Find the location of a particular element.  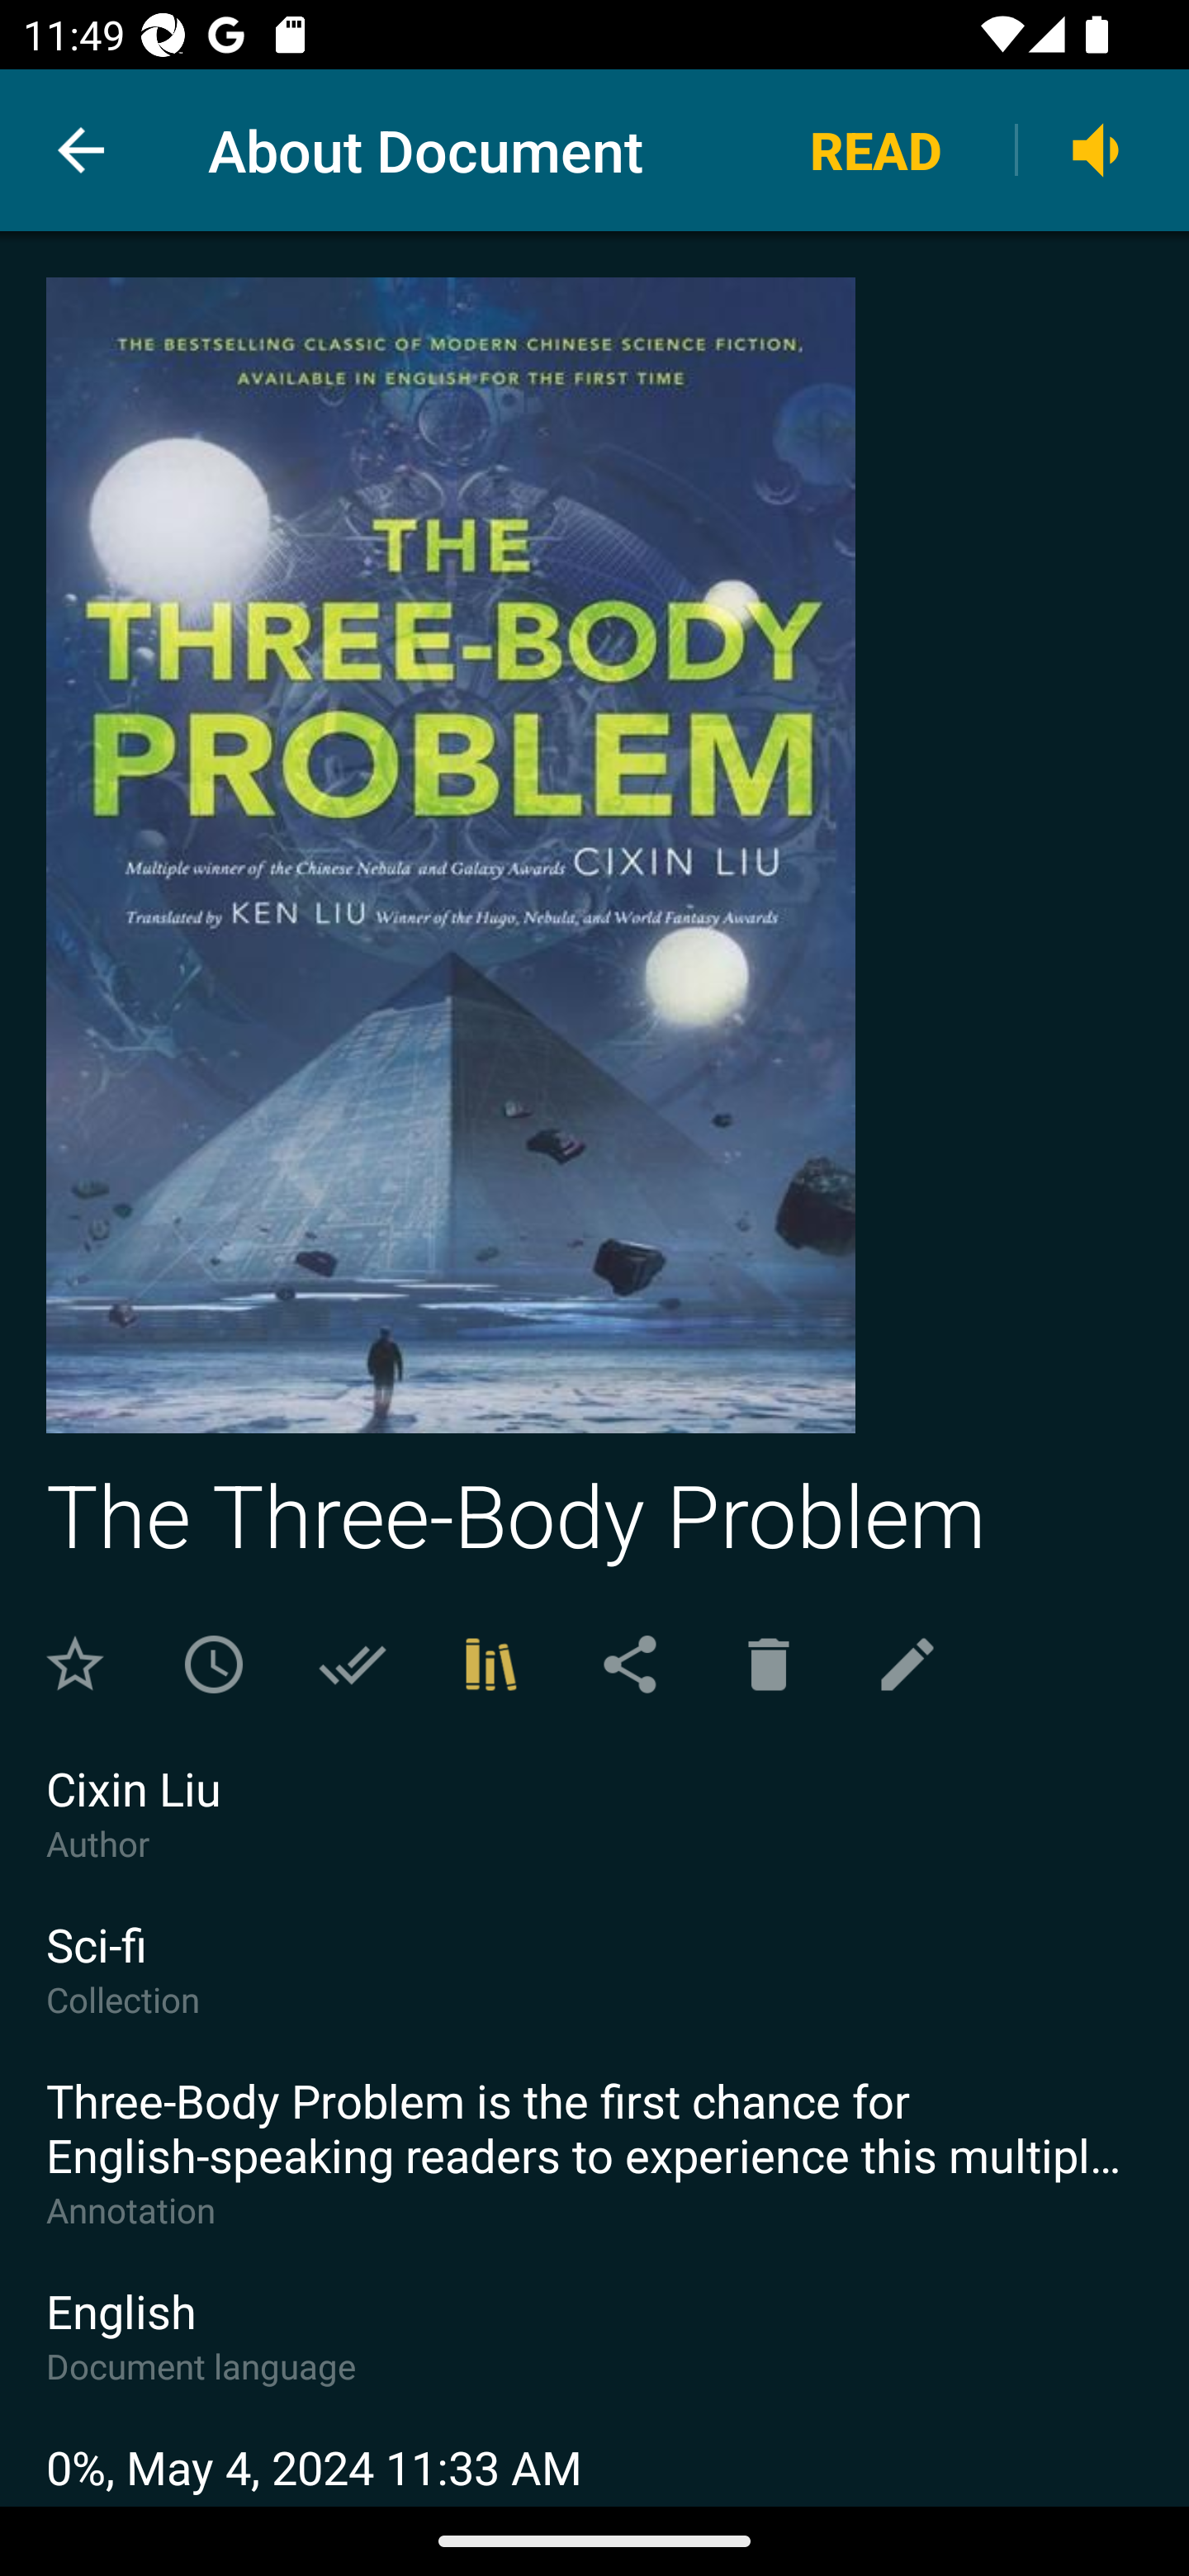

Sci-fi Collection is located at coordinates (594, 1991).